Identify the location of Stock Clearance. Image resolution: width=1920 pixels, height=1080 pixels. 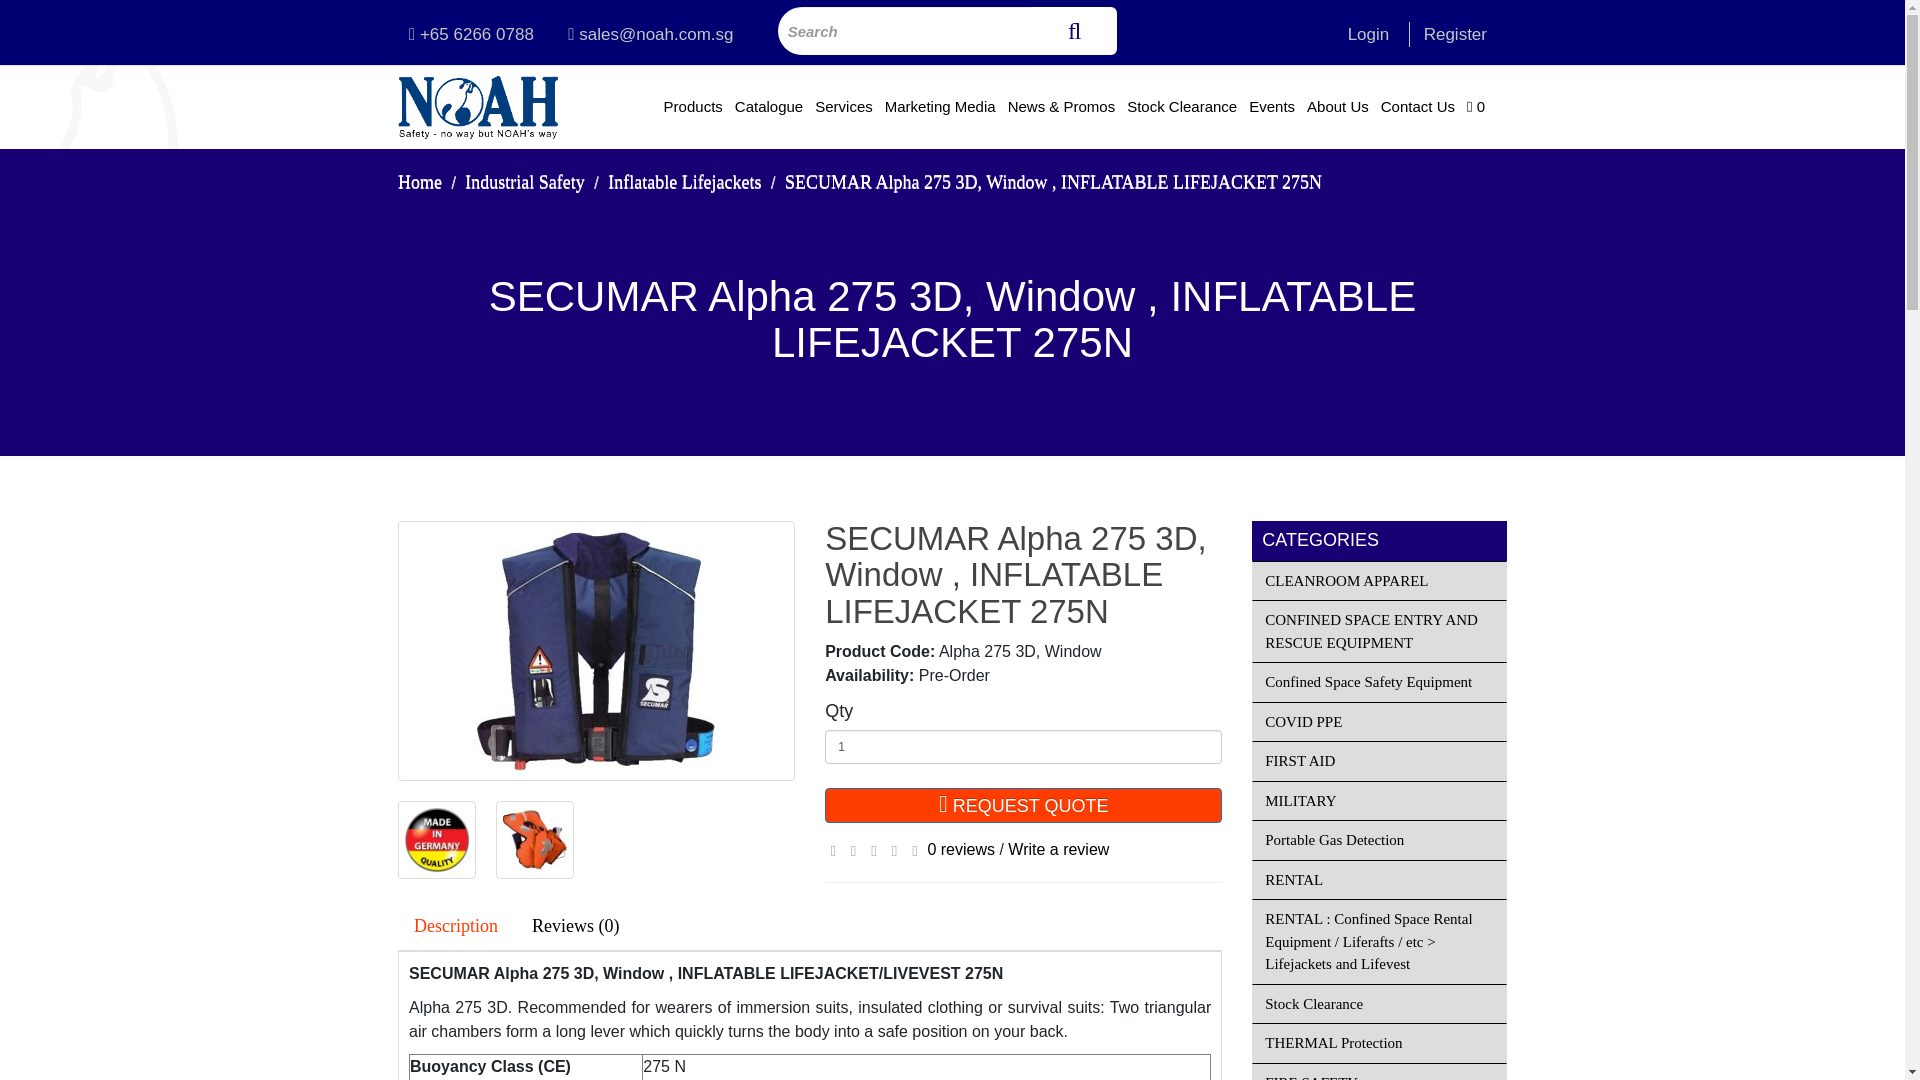
(1182, 106).